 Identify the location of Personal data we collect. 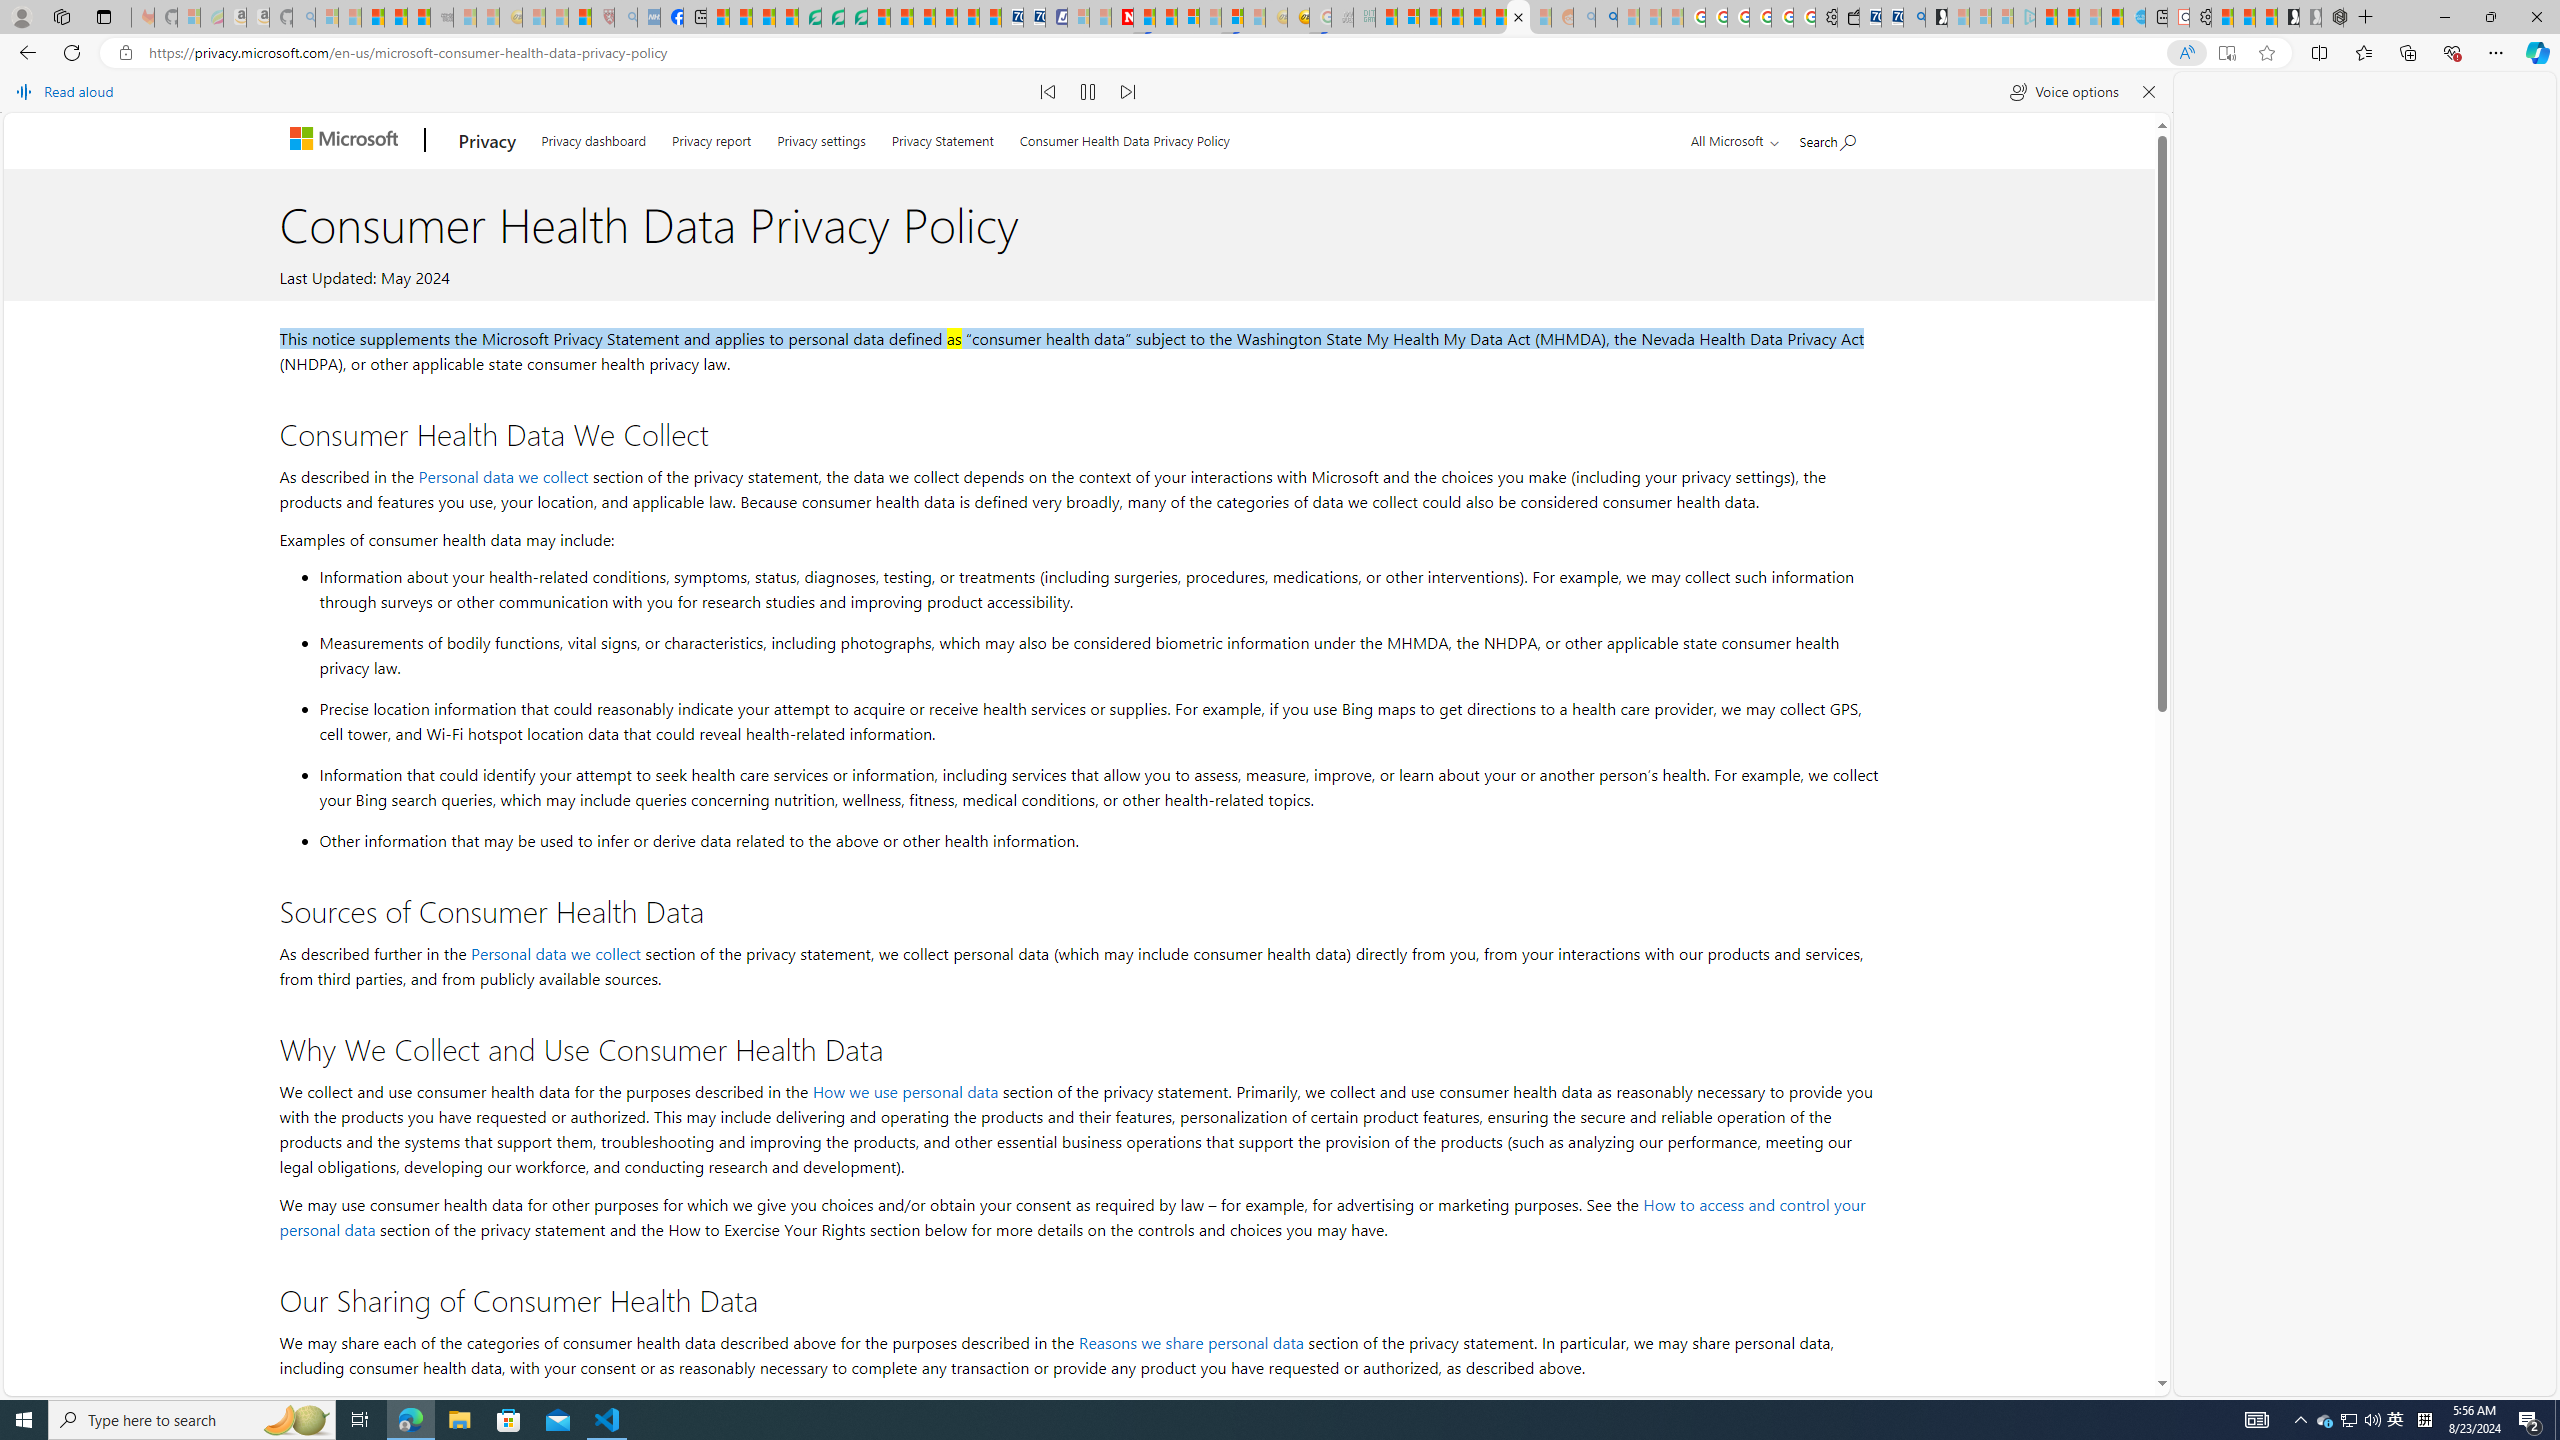
(556, 953).